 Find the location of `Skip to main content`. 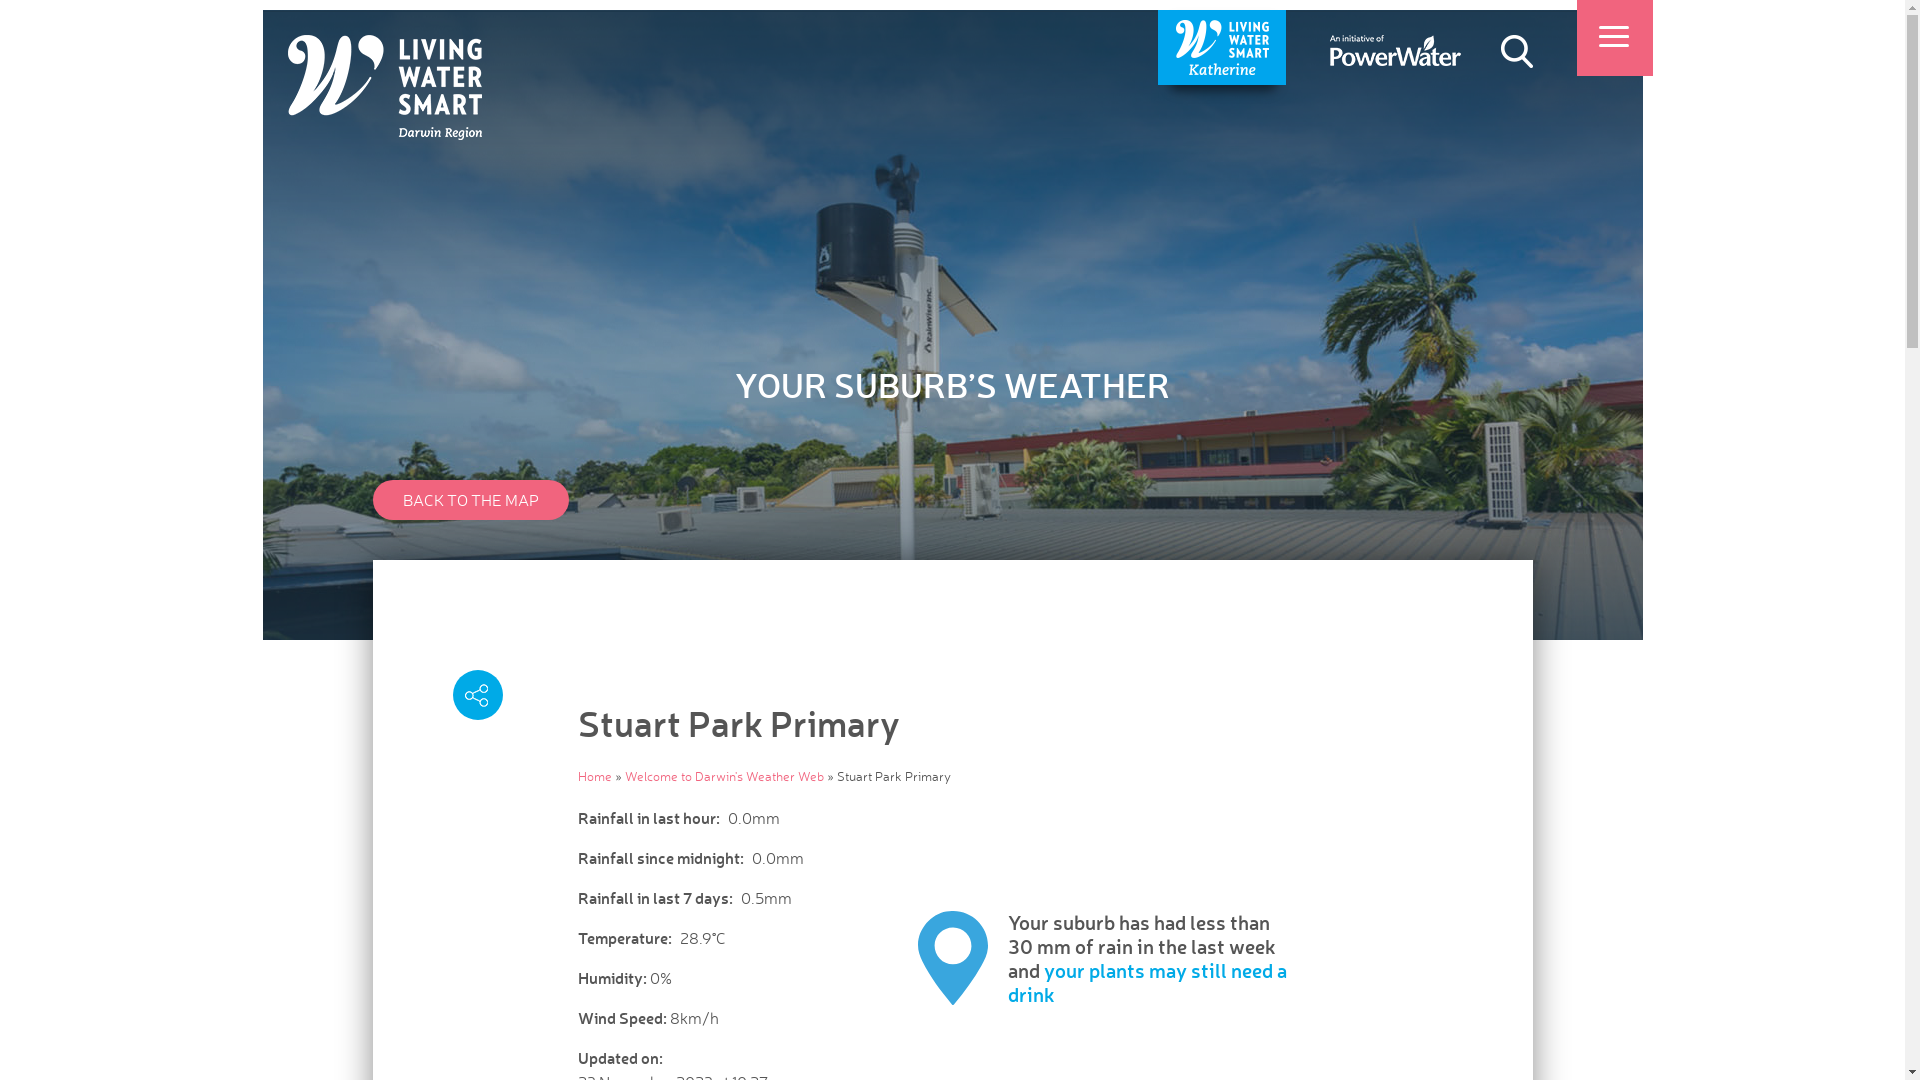

Skip to main content is located at coordinates (0, 10).